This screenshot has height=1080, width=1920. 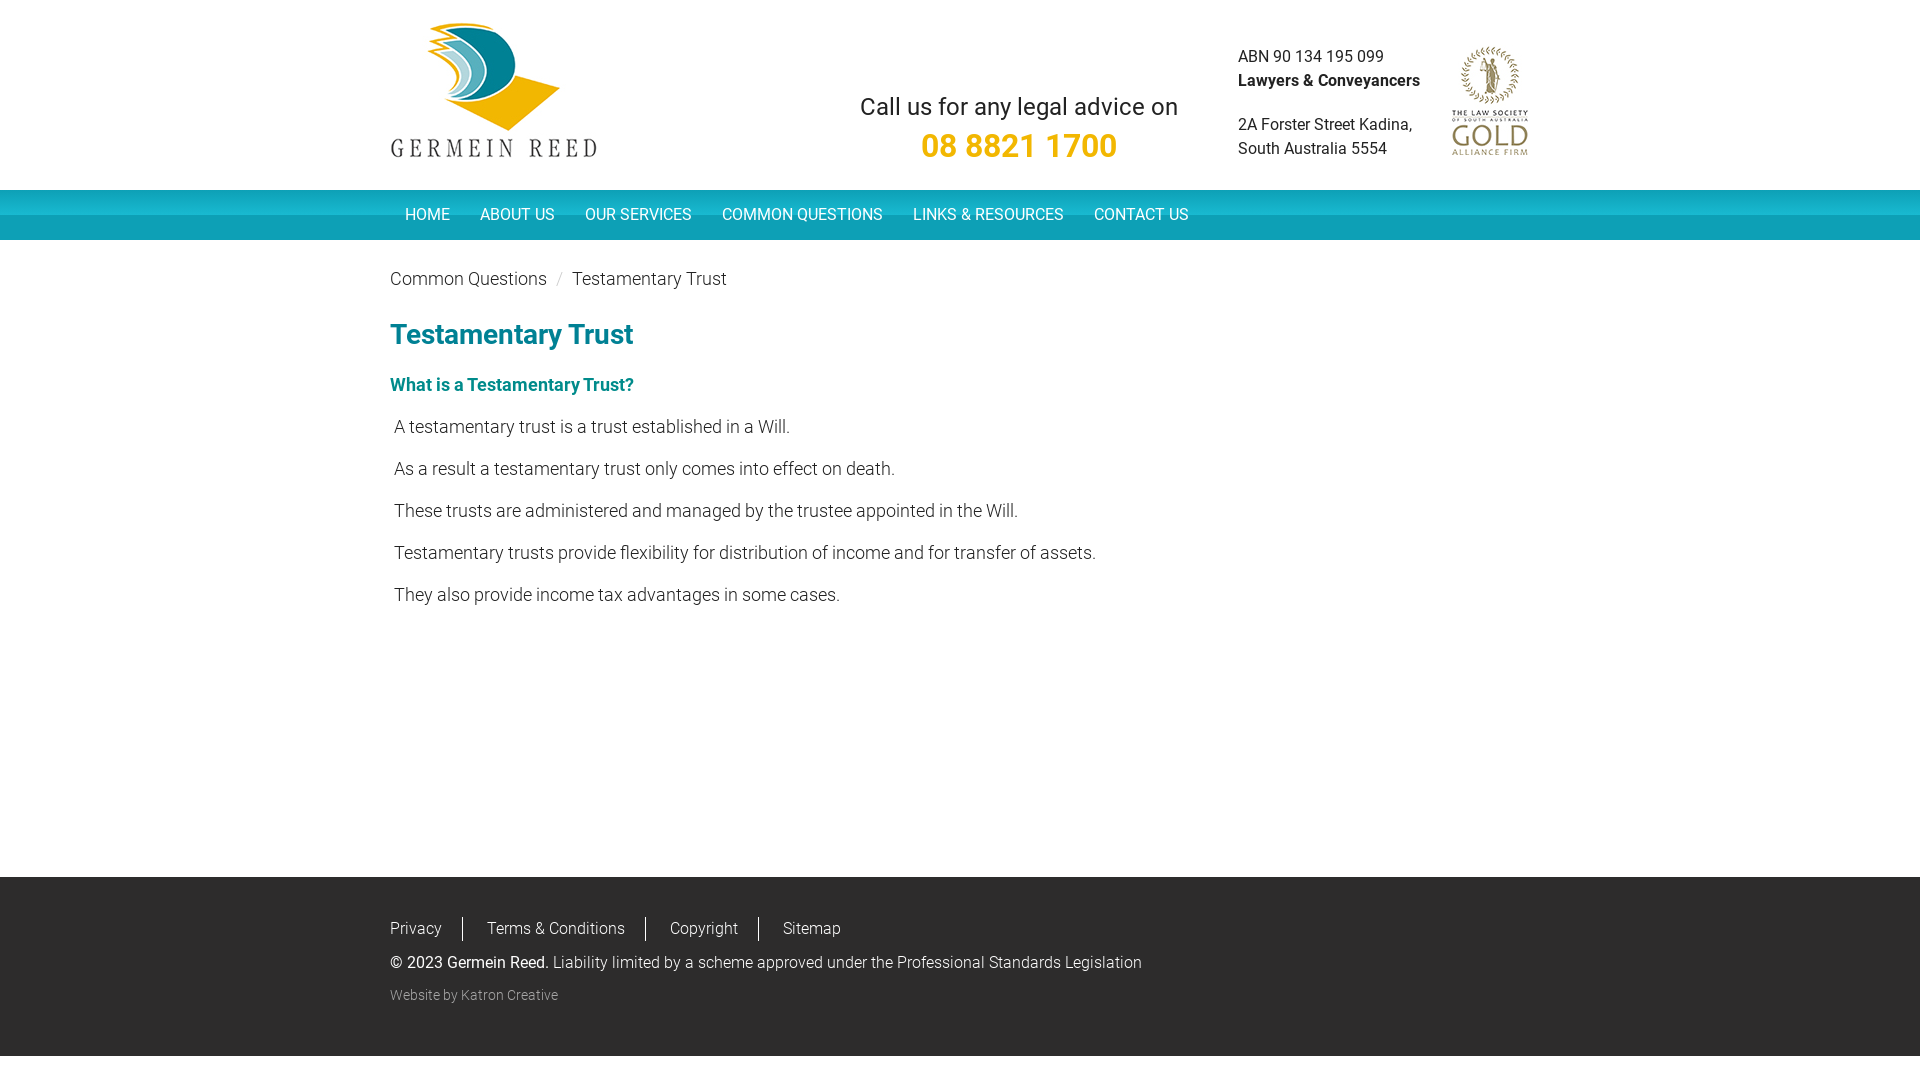 What do you see at coordinates (638, 215) in the screenshot?
I see `OUR SERVICES` at bounding box center [638, 215].